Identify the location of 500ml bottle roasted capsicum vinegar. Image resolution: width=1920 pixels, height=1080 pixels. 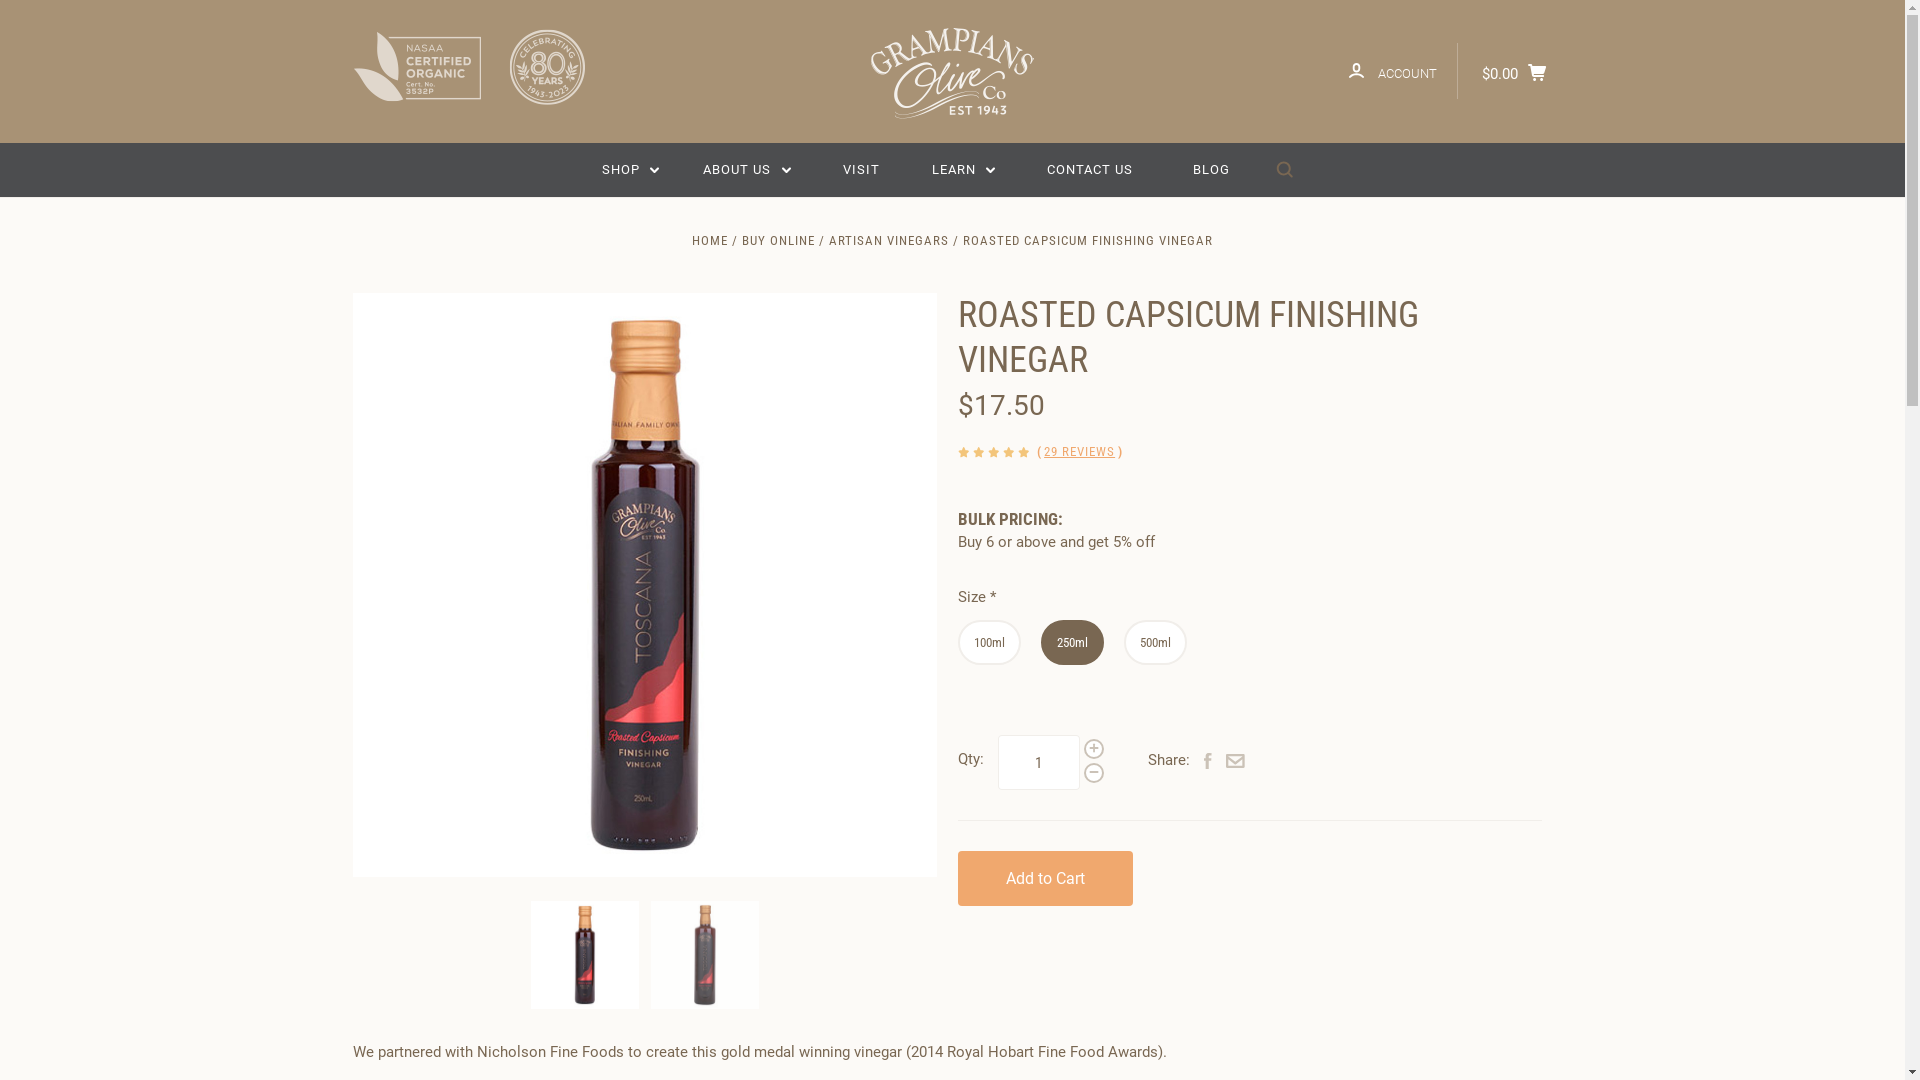
(705, 955).